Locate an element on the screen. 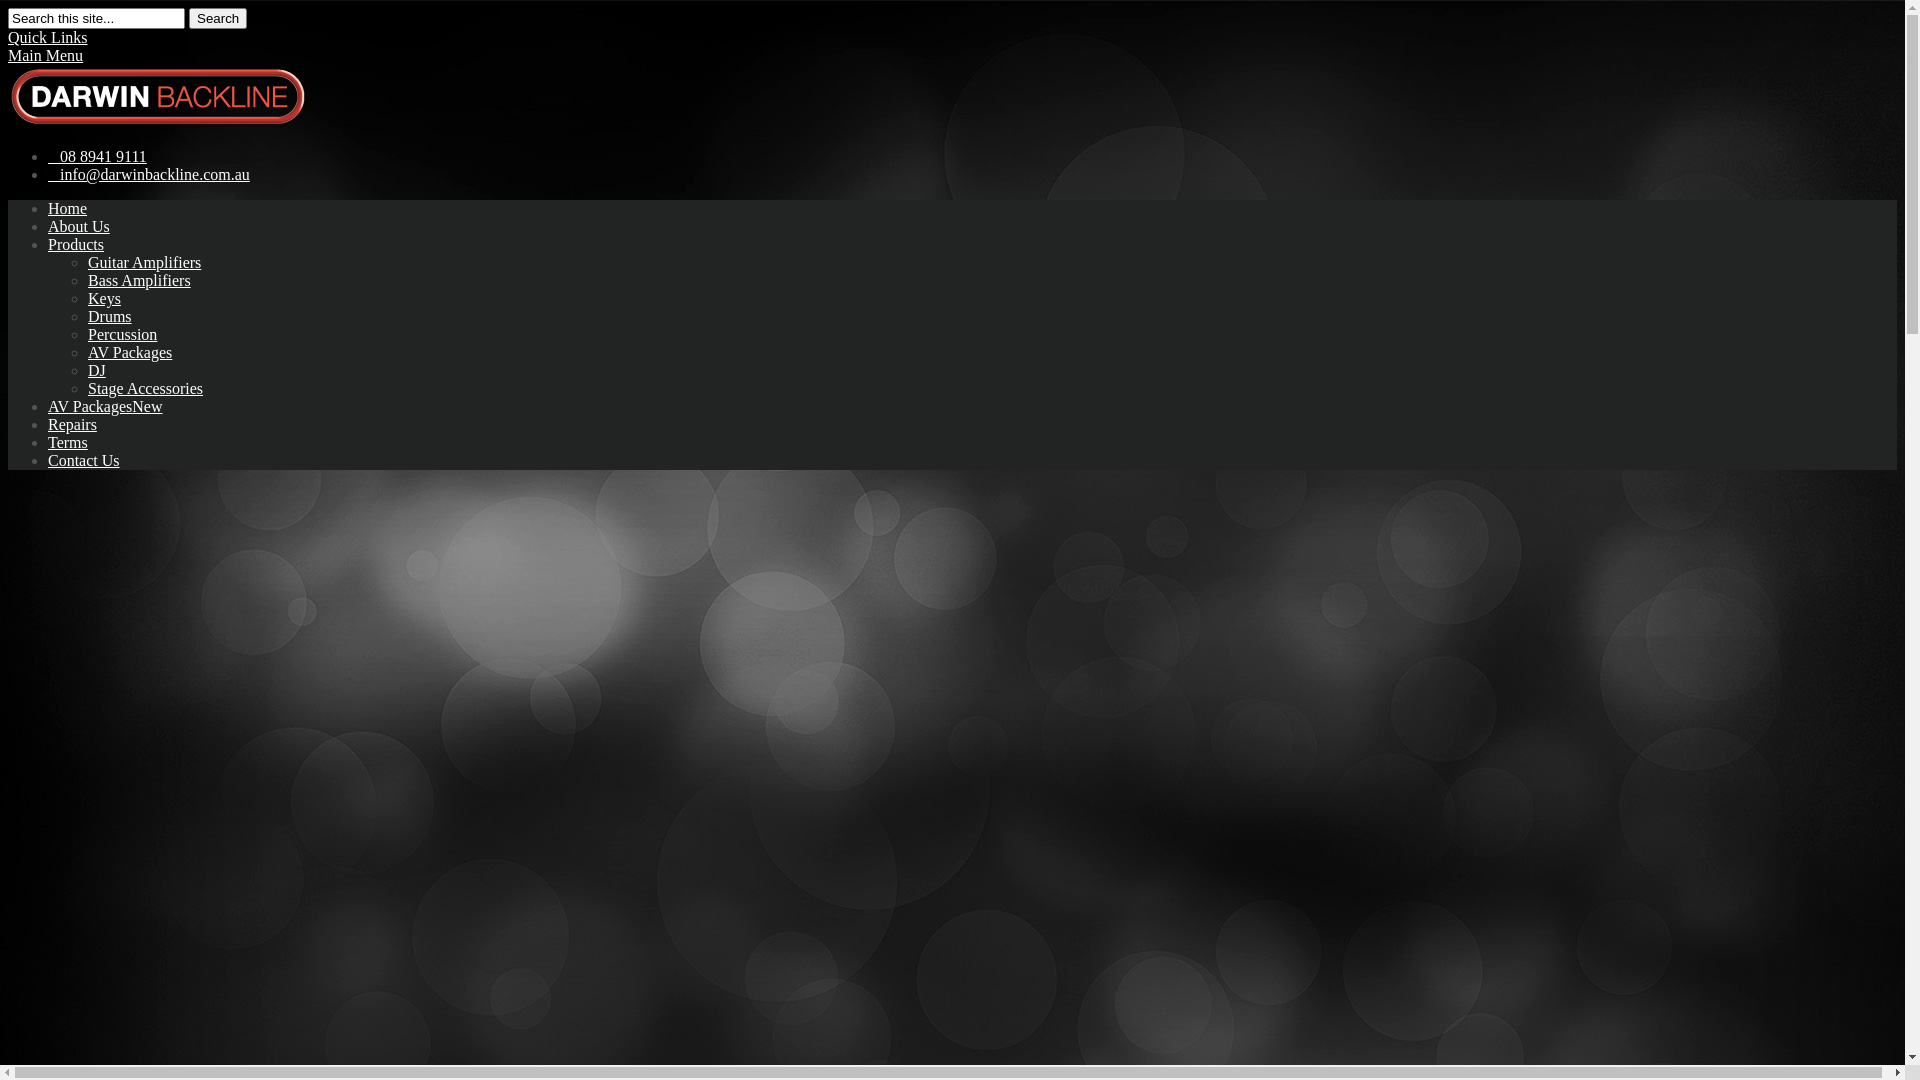  About Us is located at coordinates (79, 226).